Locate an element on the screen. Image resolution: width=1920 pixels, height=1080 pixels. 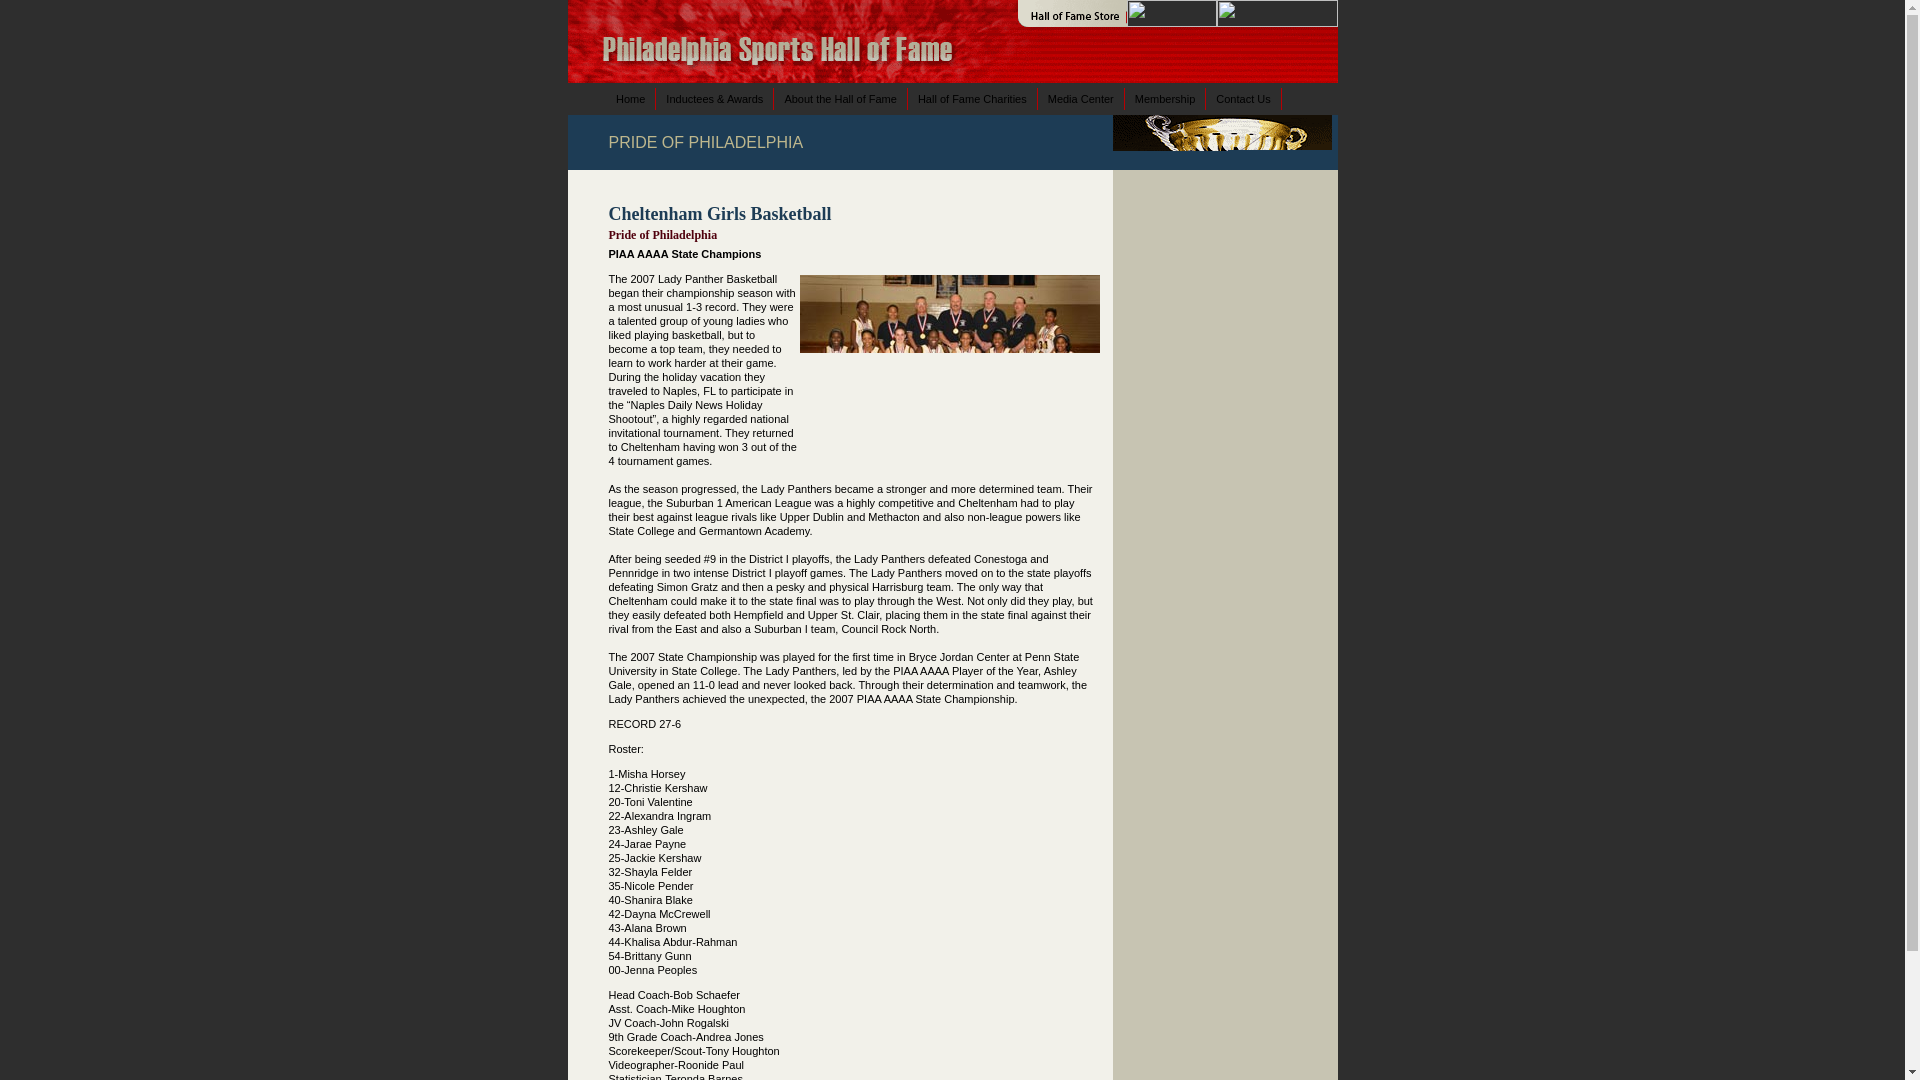
Hall of Fame Charities is located at coordinates (973, 98).